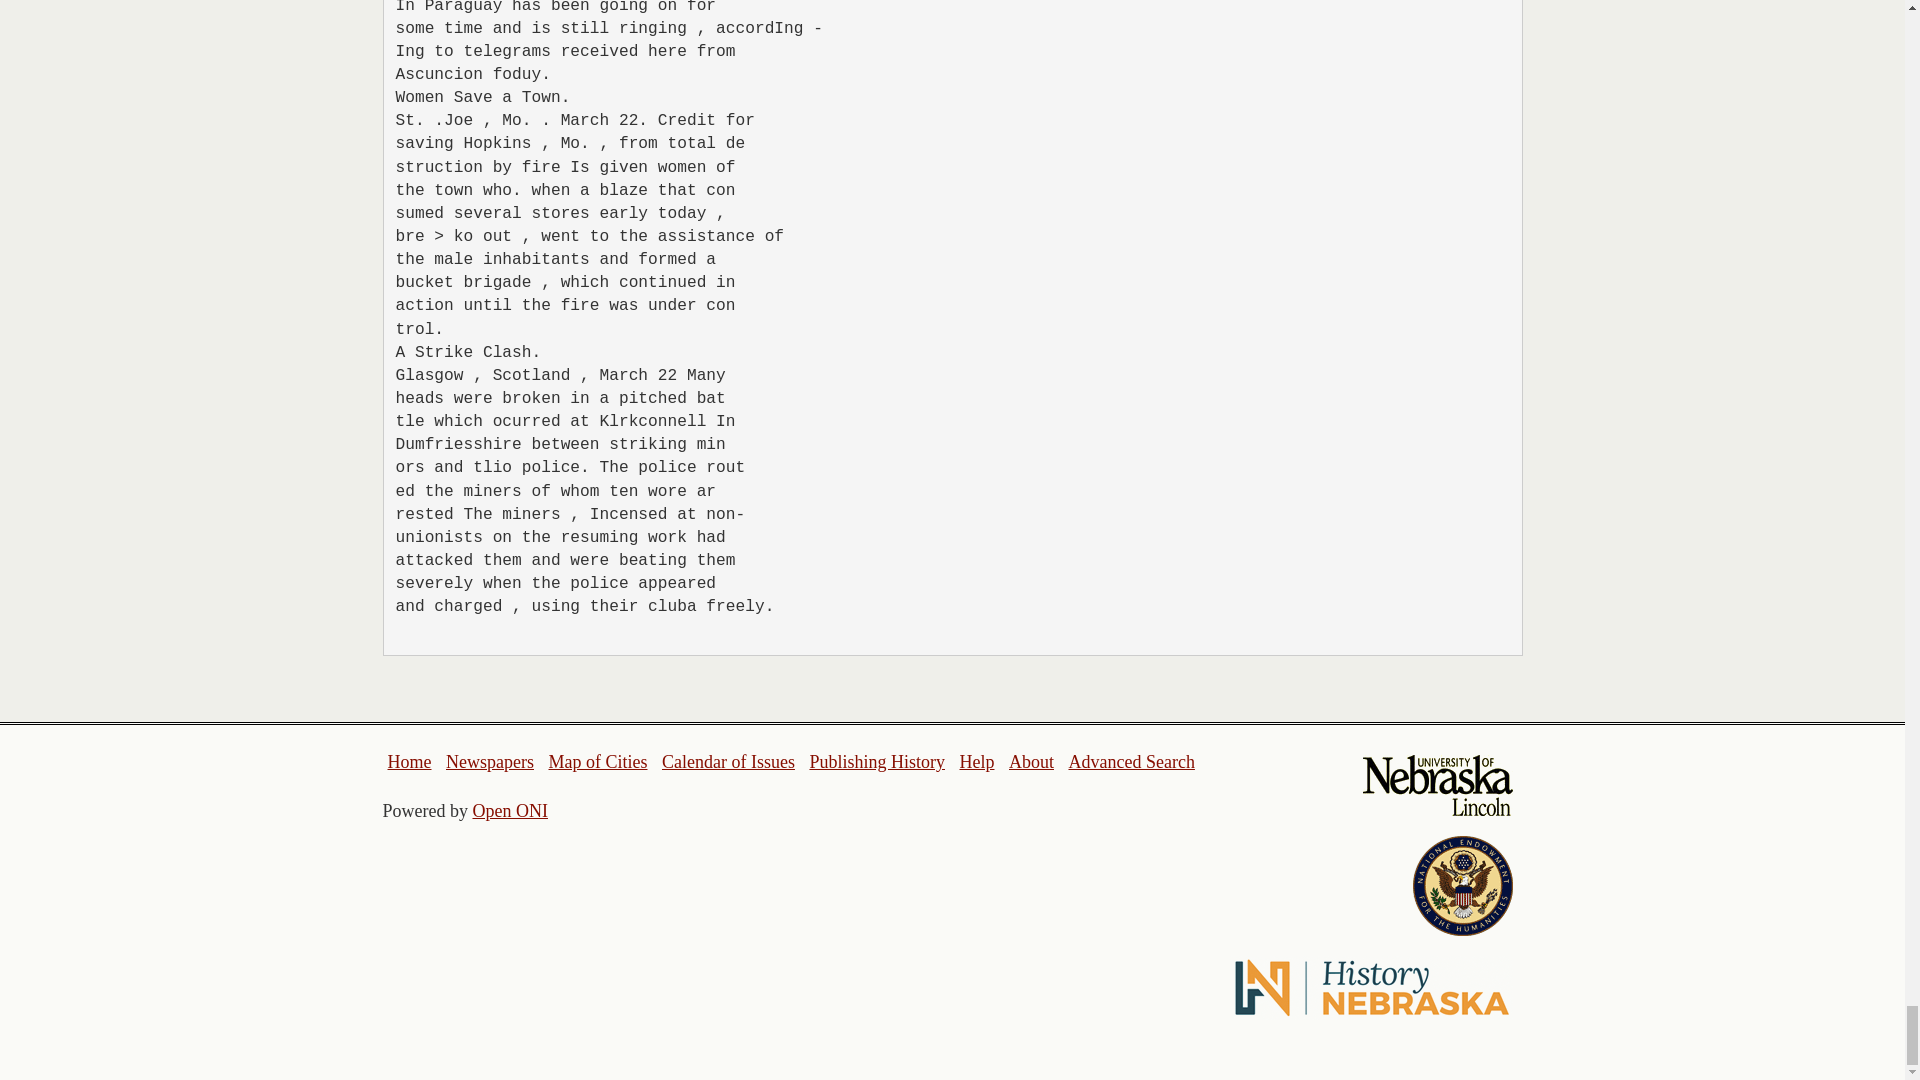 The image size is (1920, 1080). Describe the element at coordinates (510, 810) in the screenshot. I see `Open ONI` at that location.